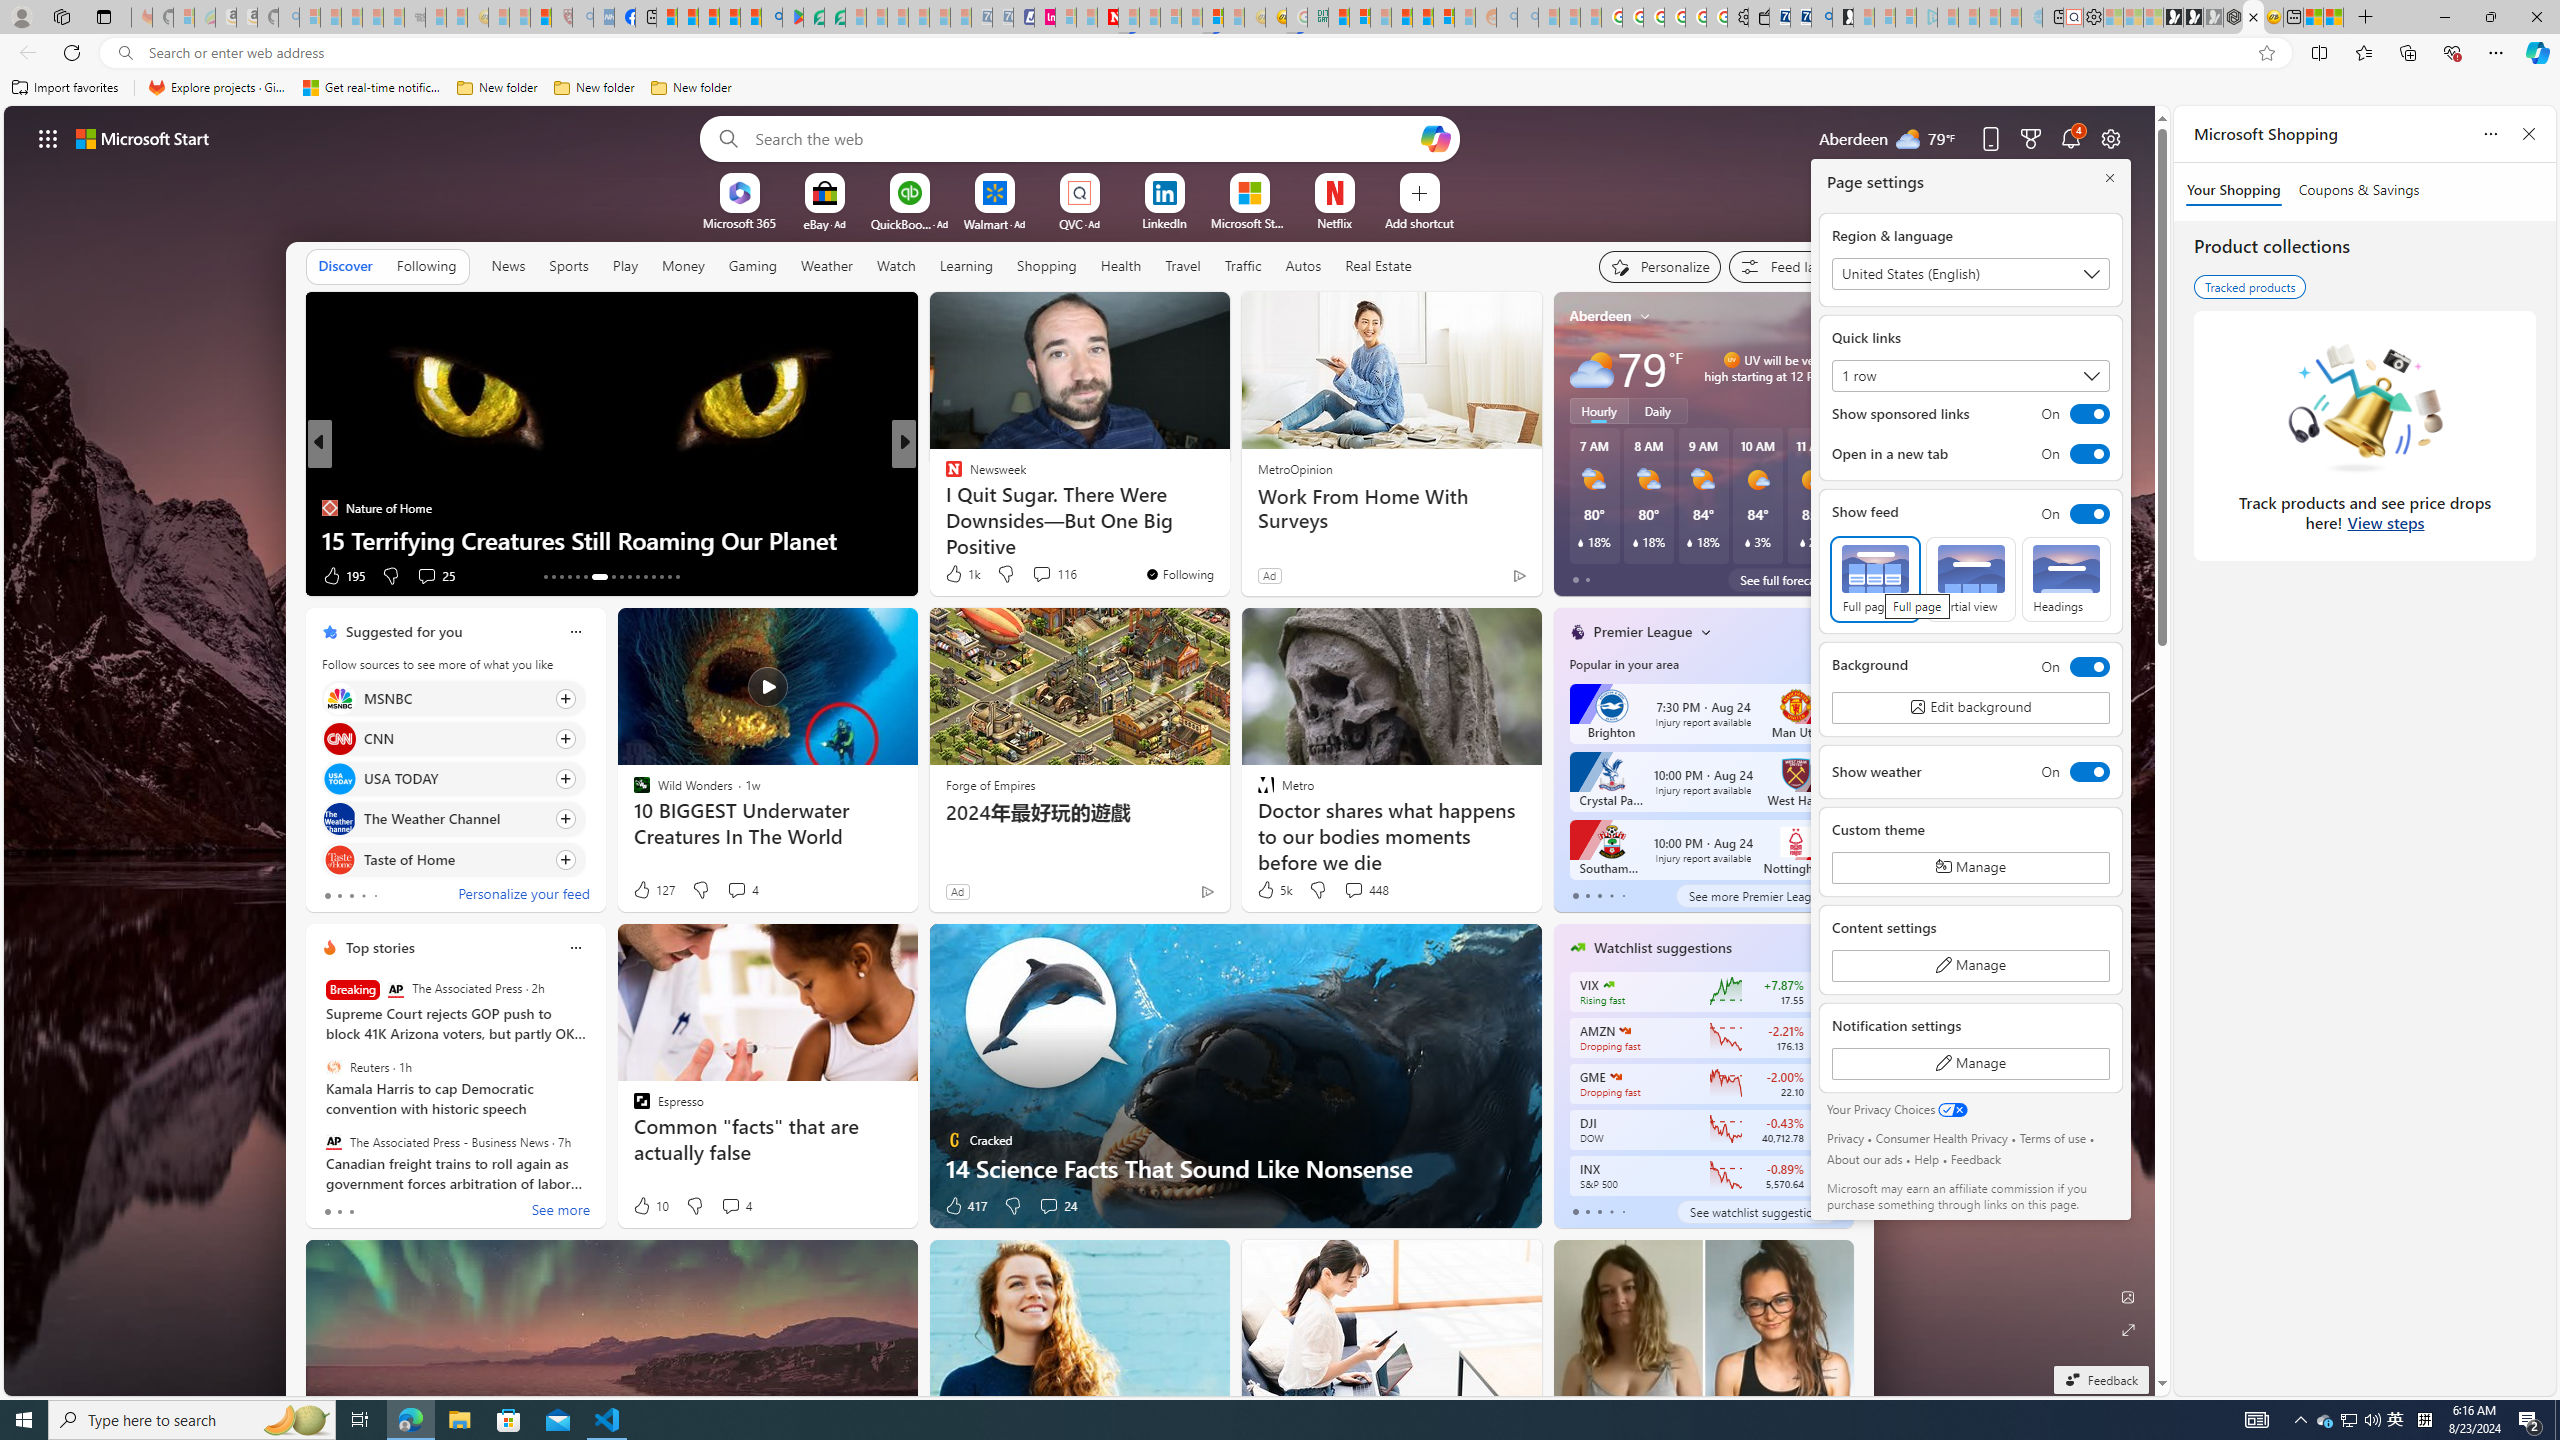 This screenshot has height=1440, width=2560. What do you see at coordinates (1042, 575) in the screenshot?
I see `View comments 84 Comment` at bounding box center [1042, 575].